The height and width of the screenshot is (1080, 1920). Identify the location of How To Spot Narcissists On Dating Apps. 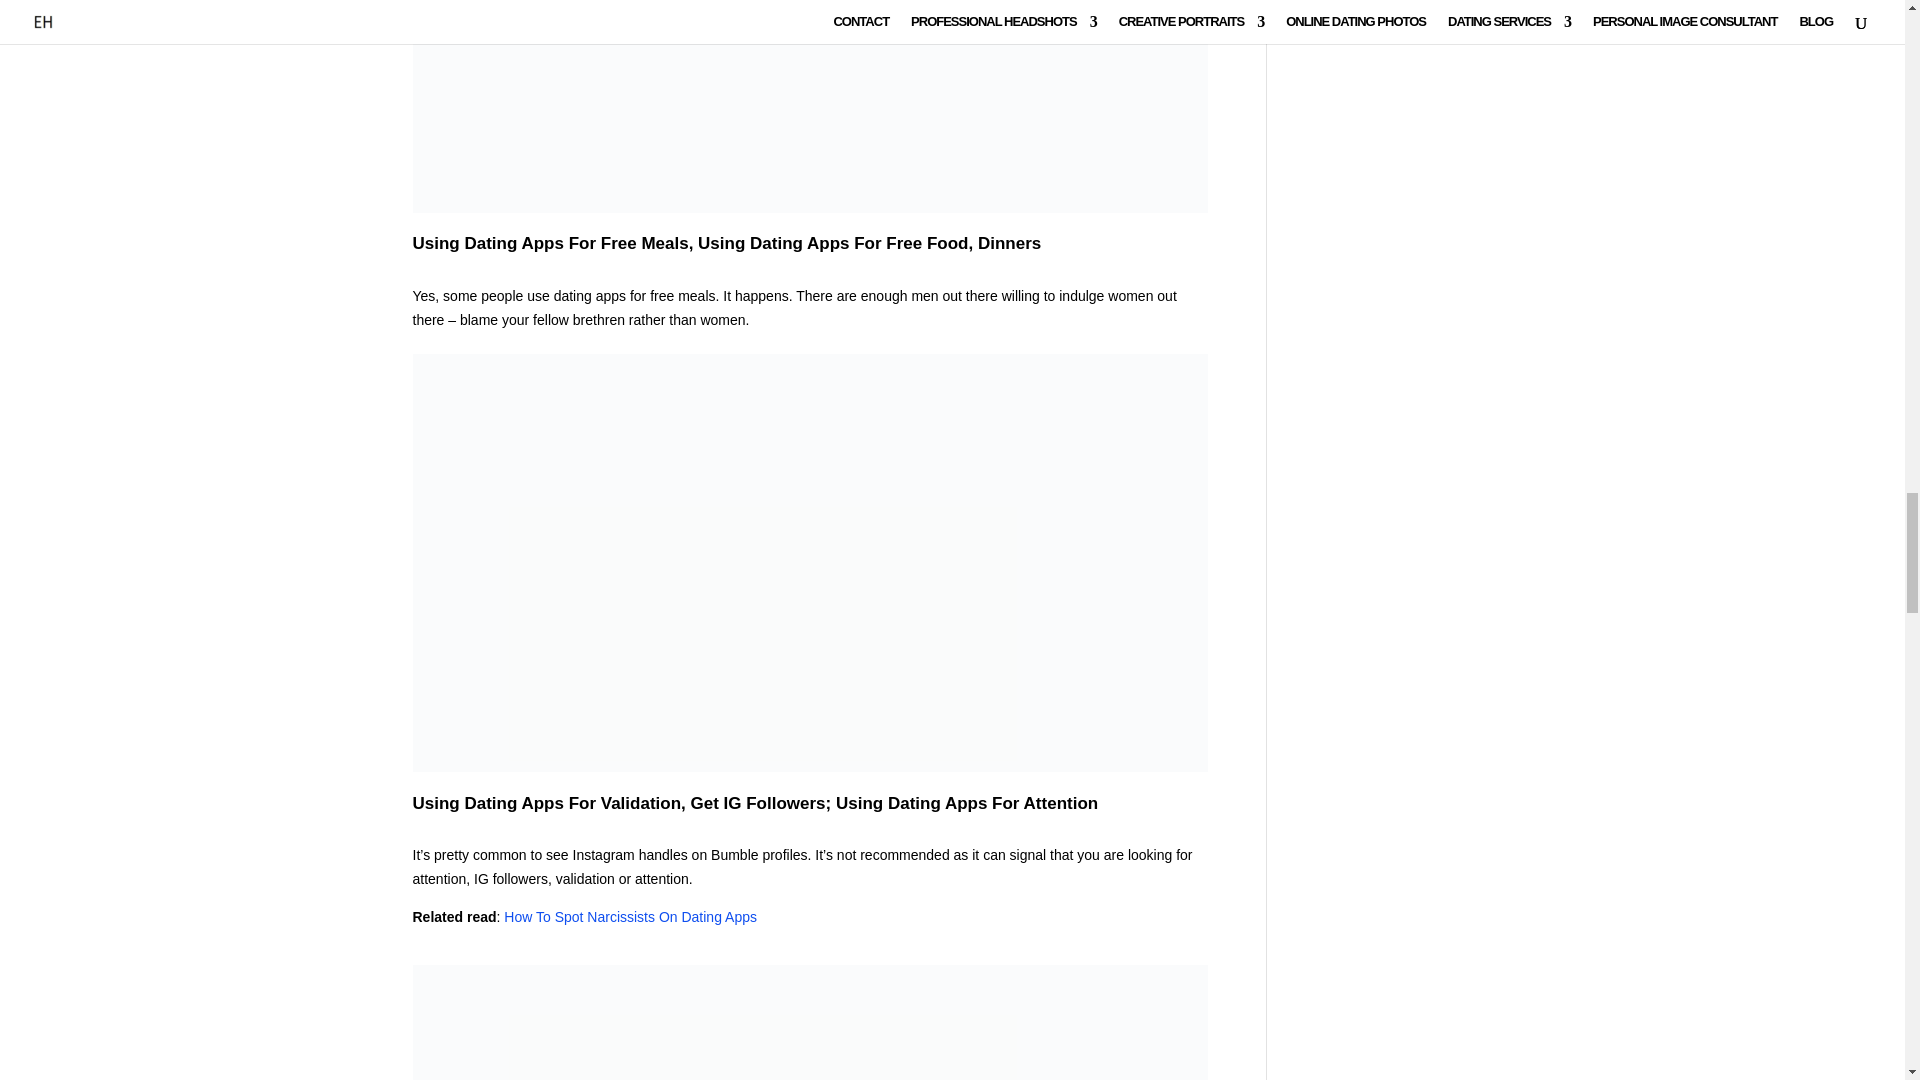
(630, 916).